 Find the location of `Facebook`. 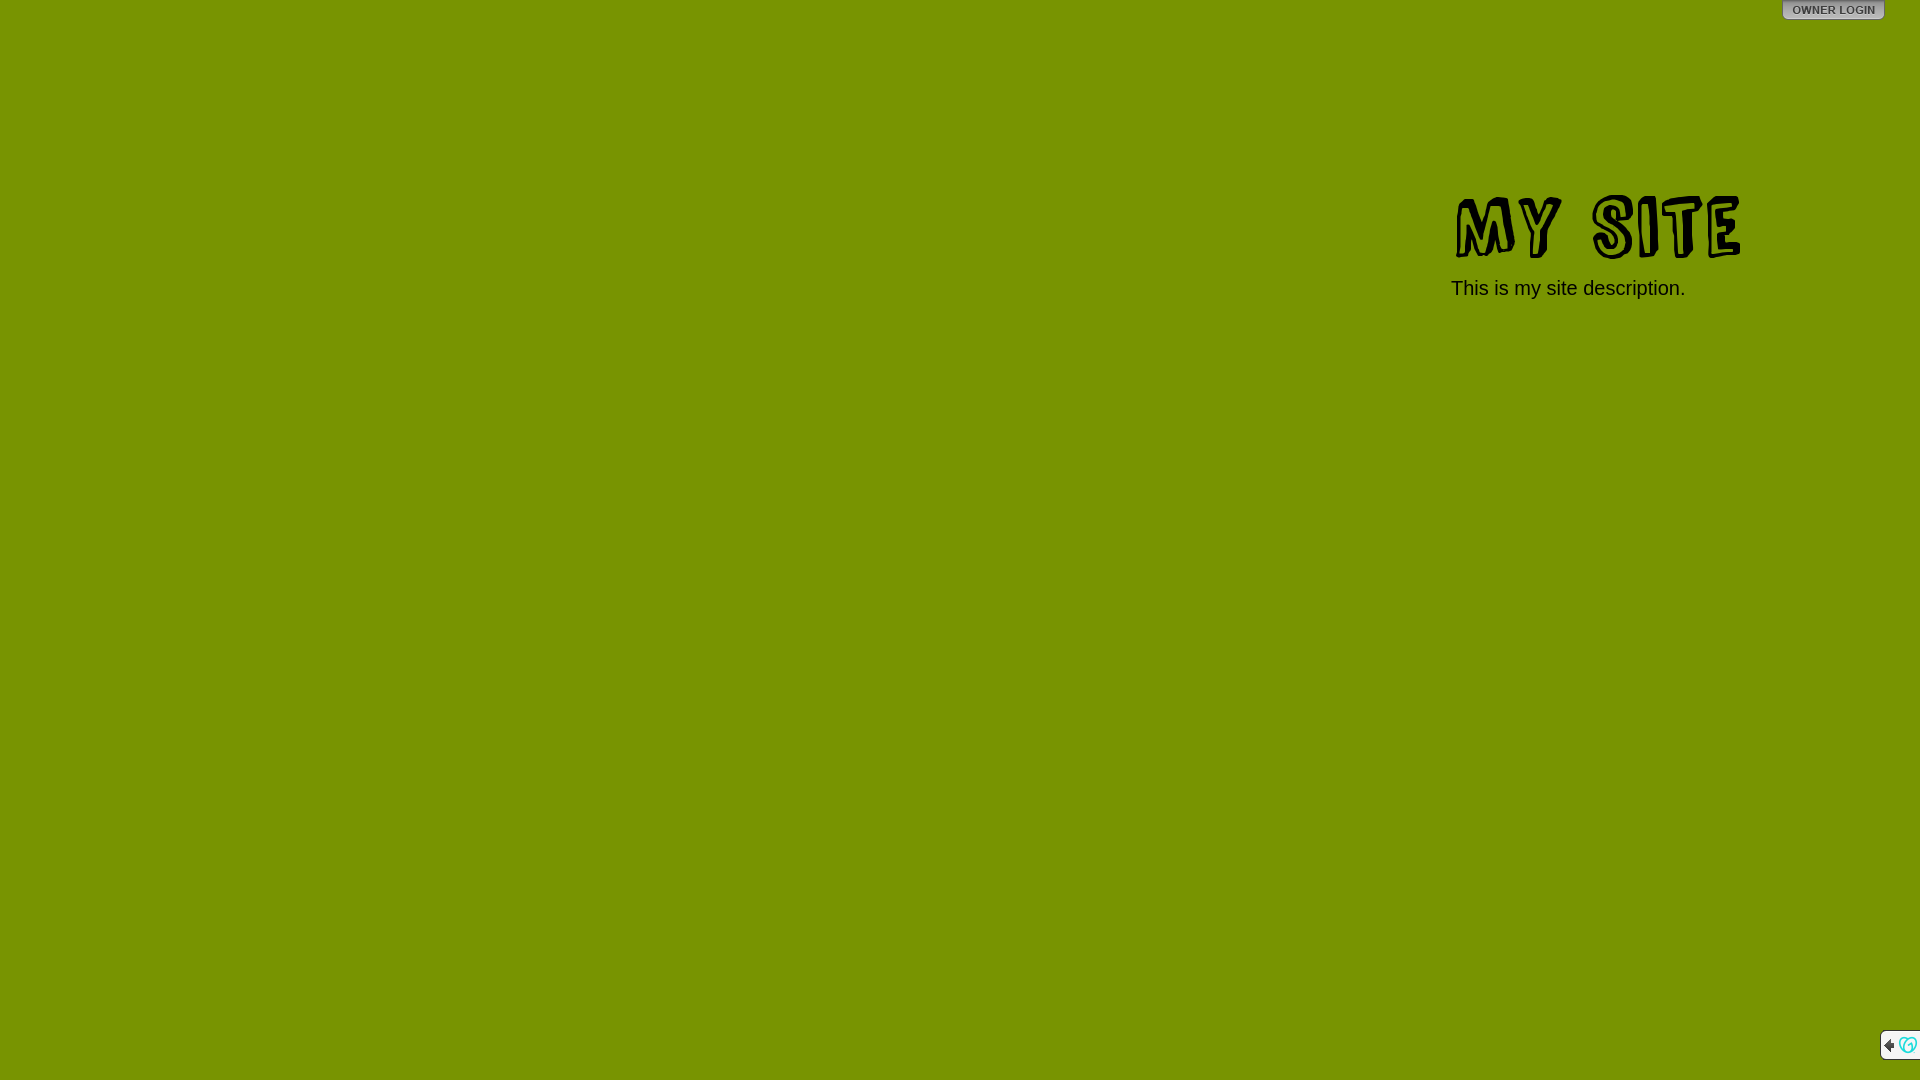

Facebook is located at coordinates (1750, 39).